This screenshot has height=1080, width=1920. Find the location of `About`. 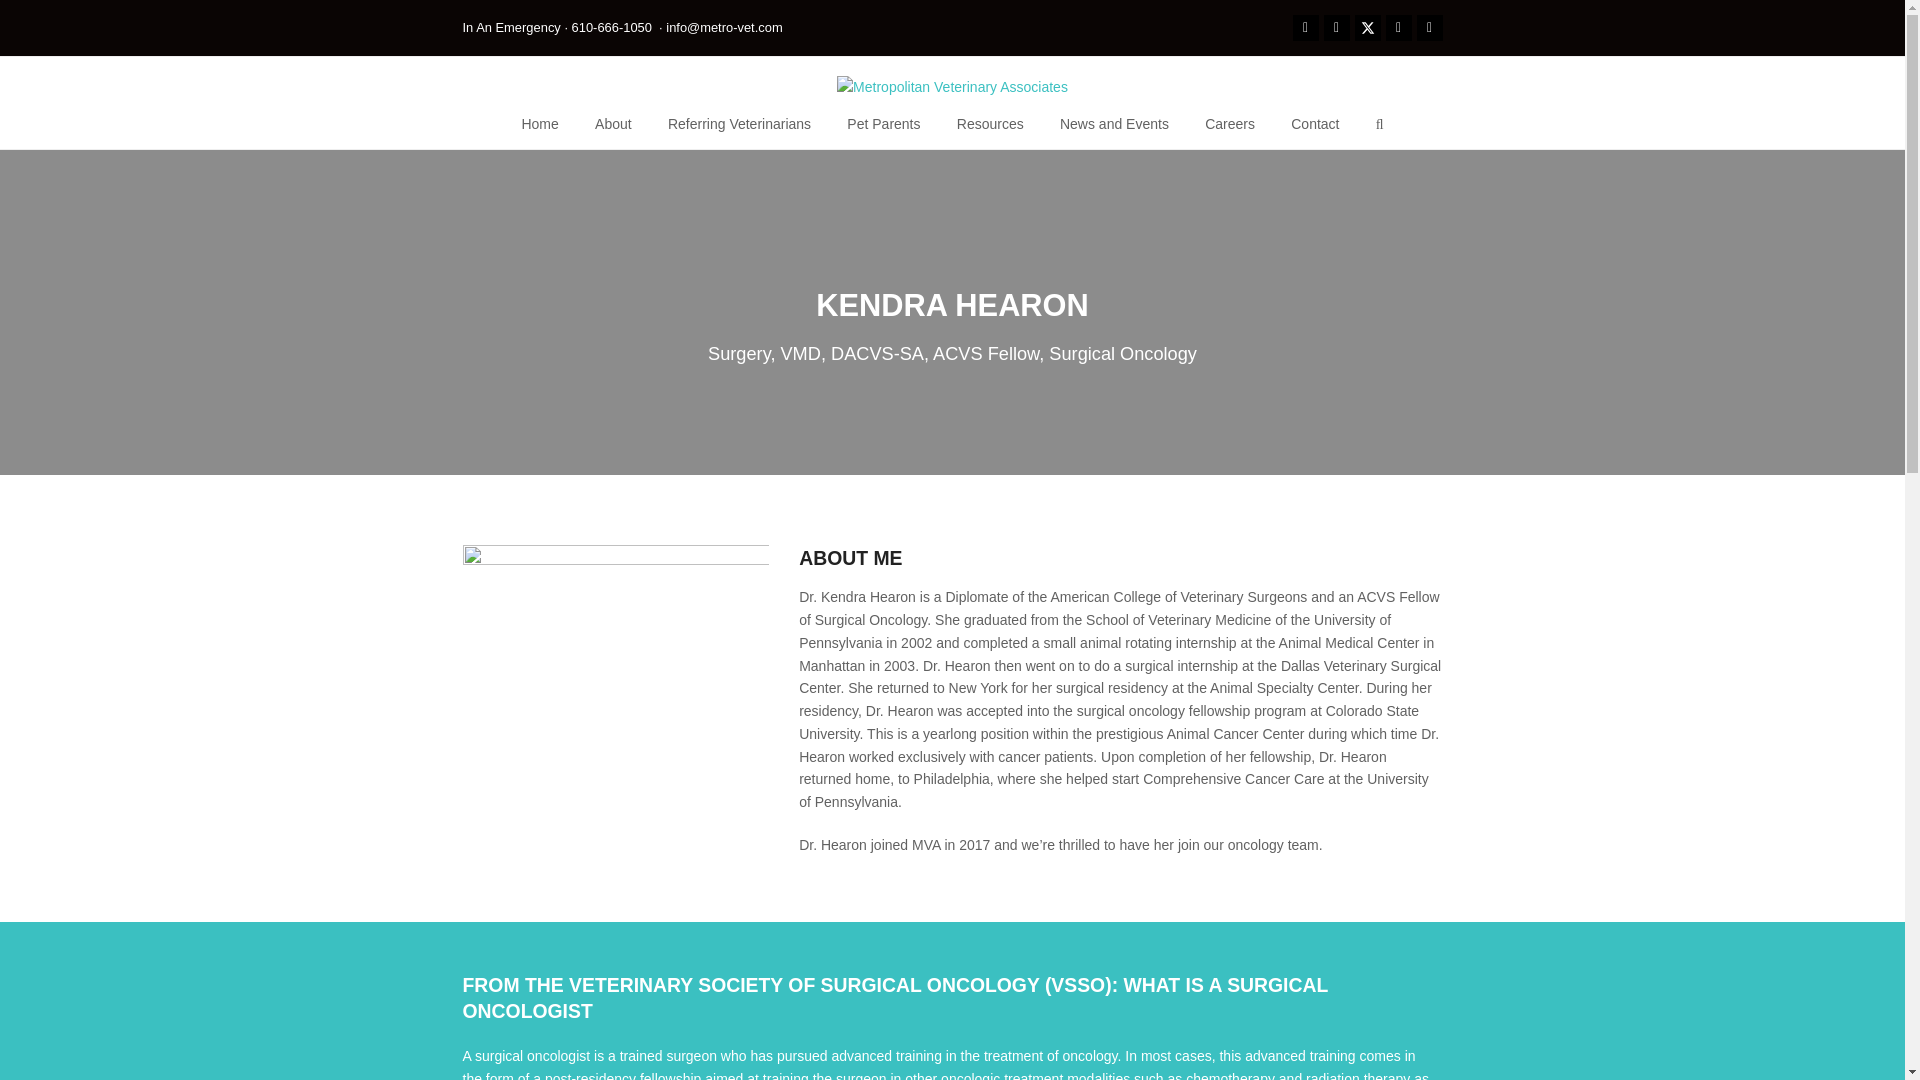

About is located at coordinates (614, 124).